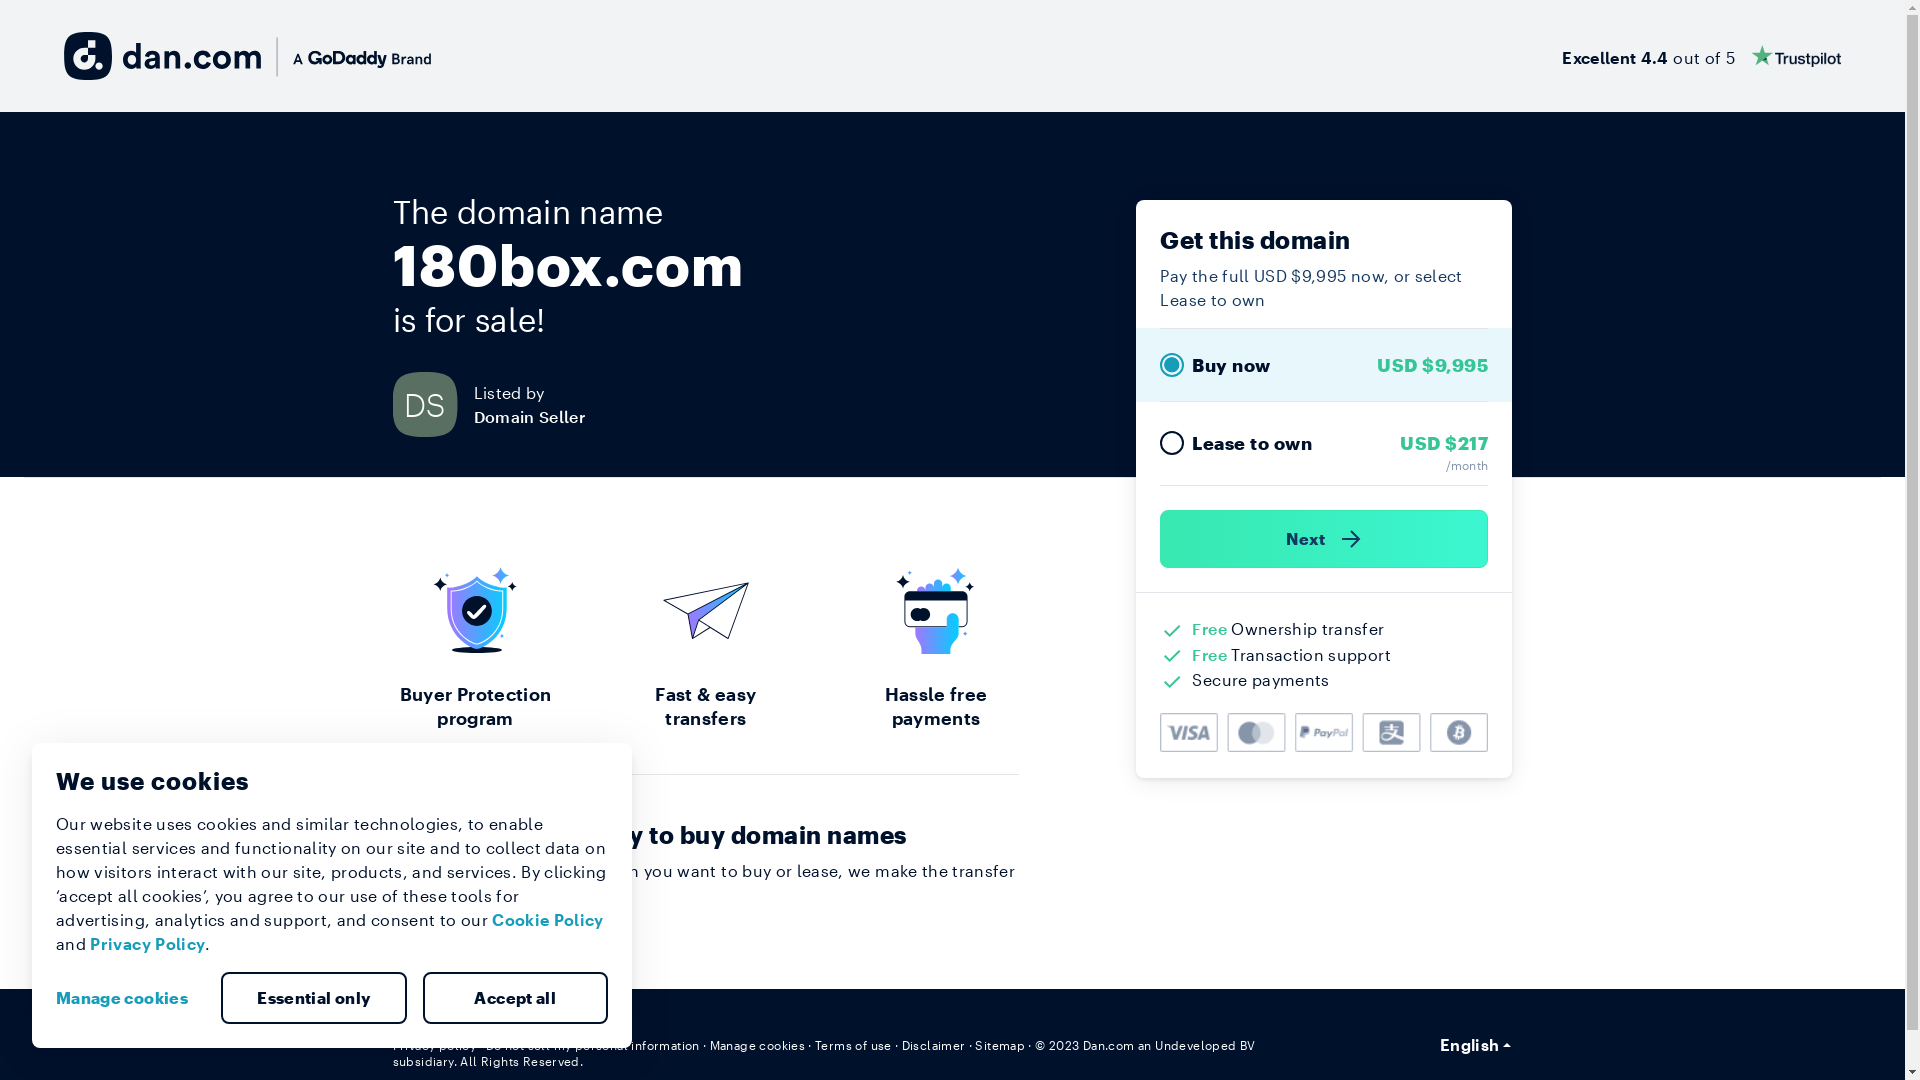 The image size is (1920, 1080). Describe the element at coordinates (130, 998) in the screenshot. I see `Manage cookies` at that location.